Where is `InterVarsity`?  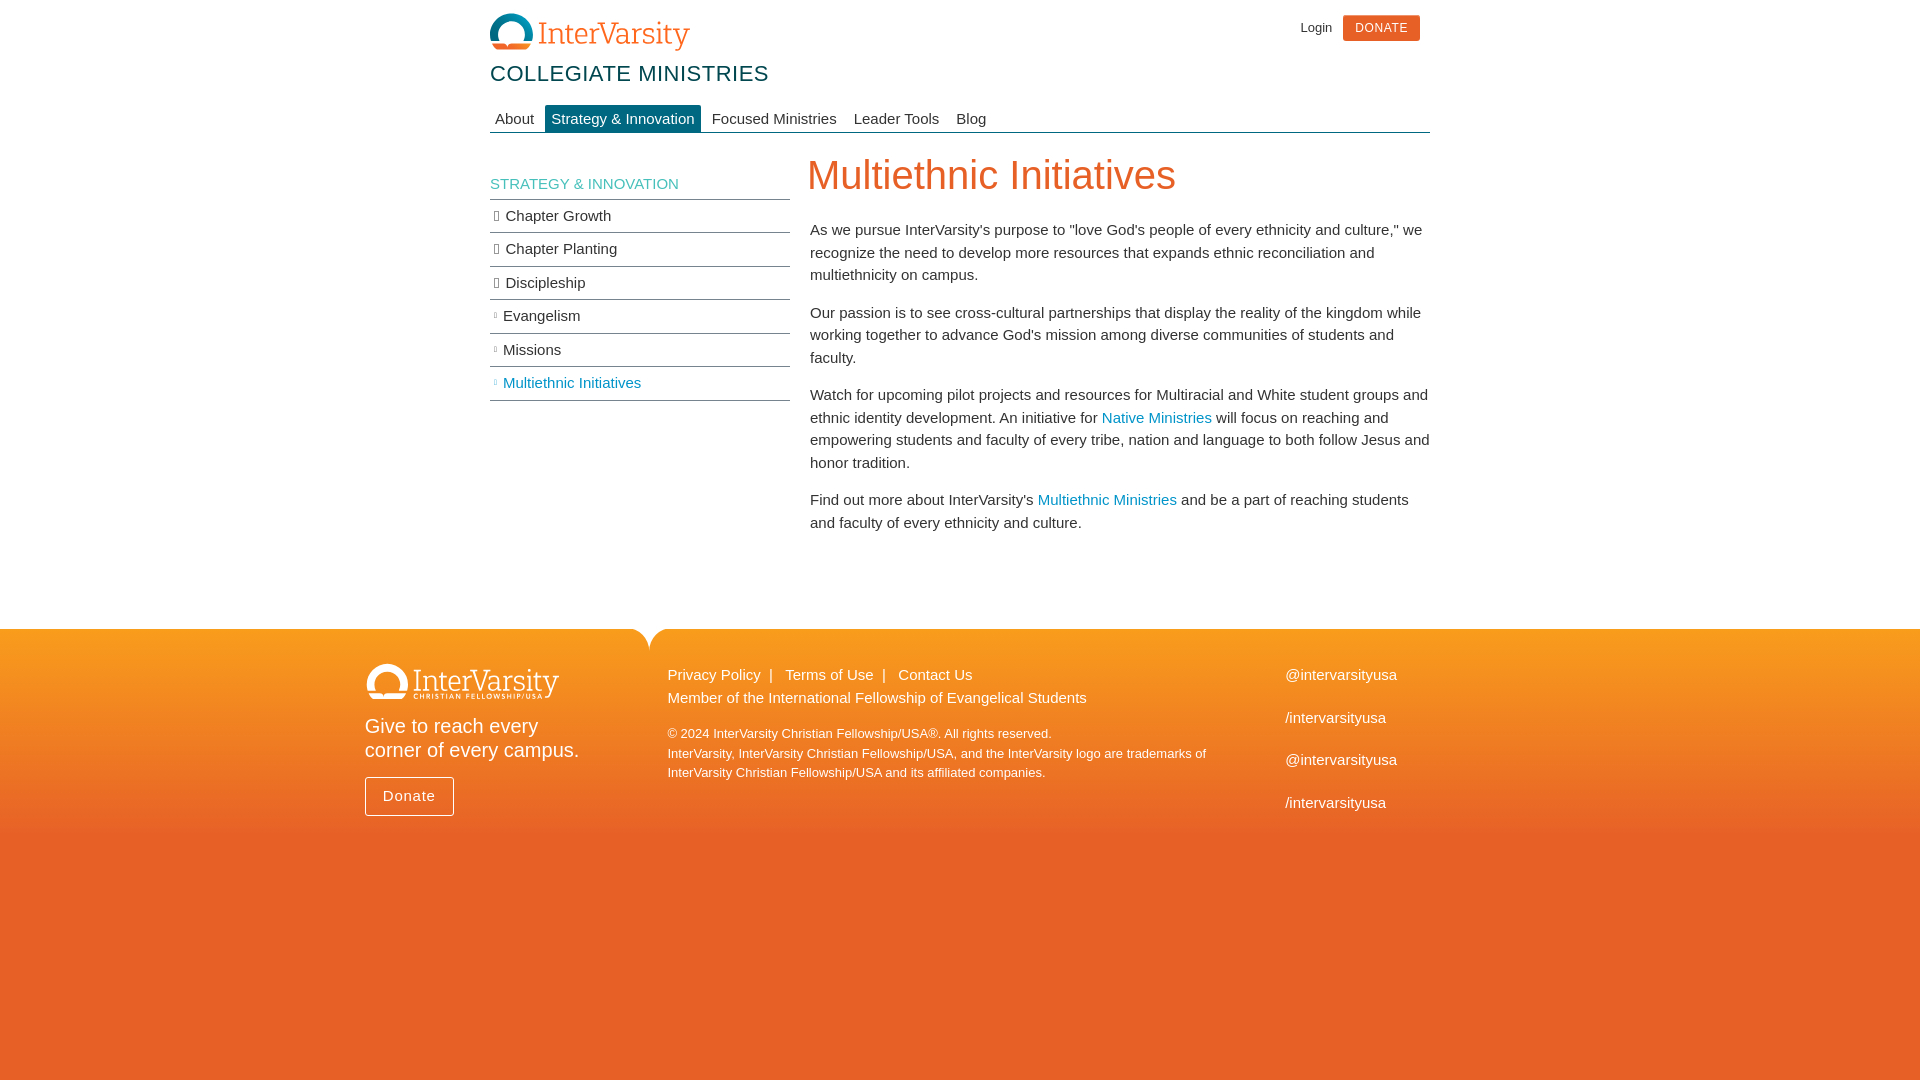 InterVarsity is located at coordinates (589, 46).